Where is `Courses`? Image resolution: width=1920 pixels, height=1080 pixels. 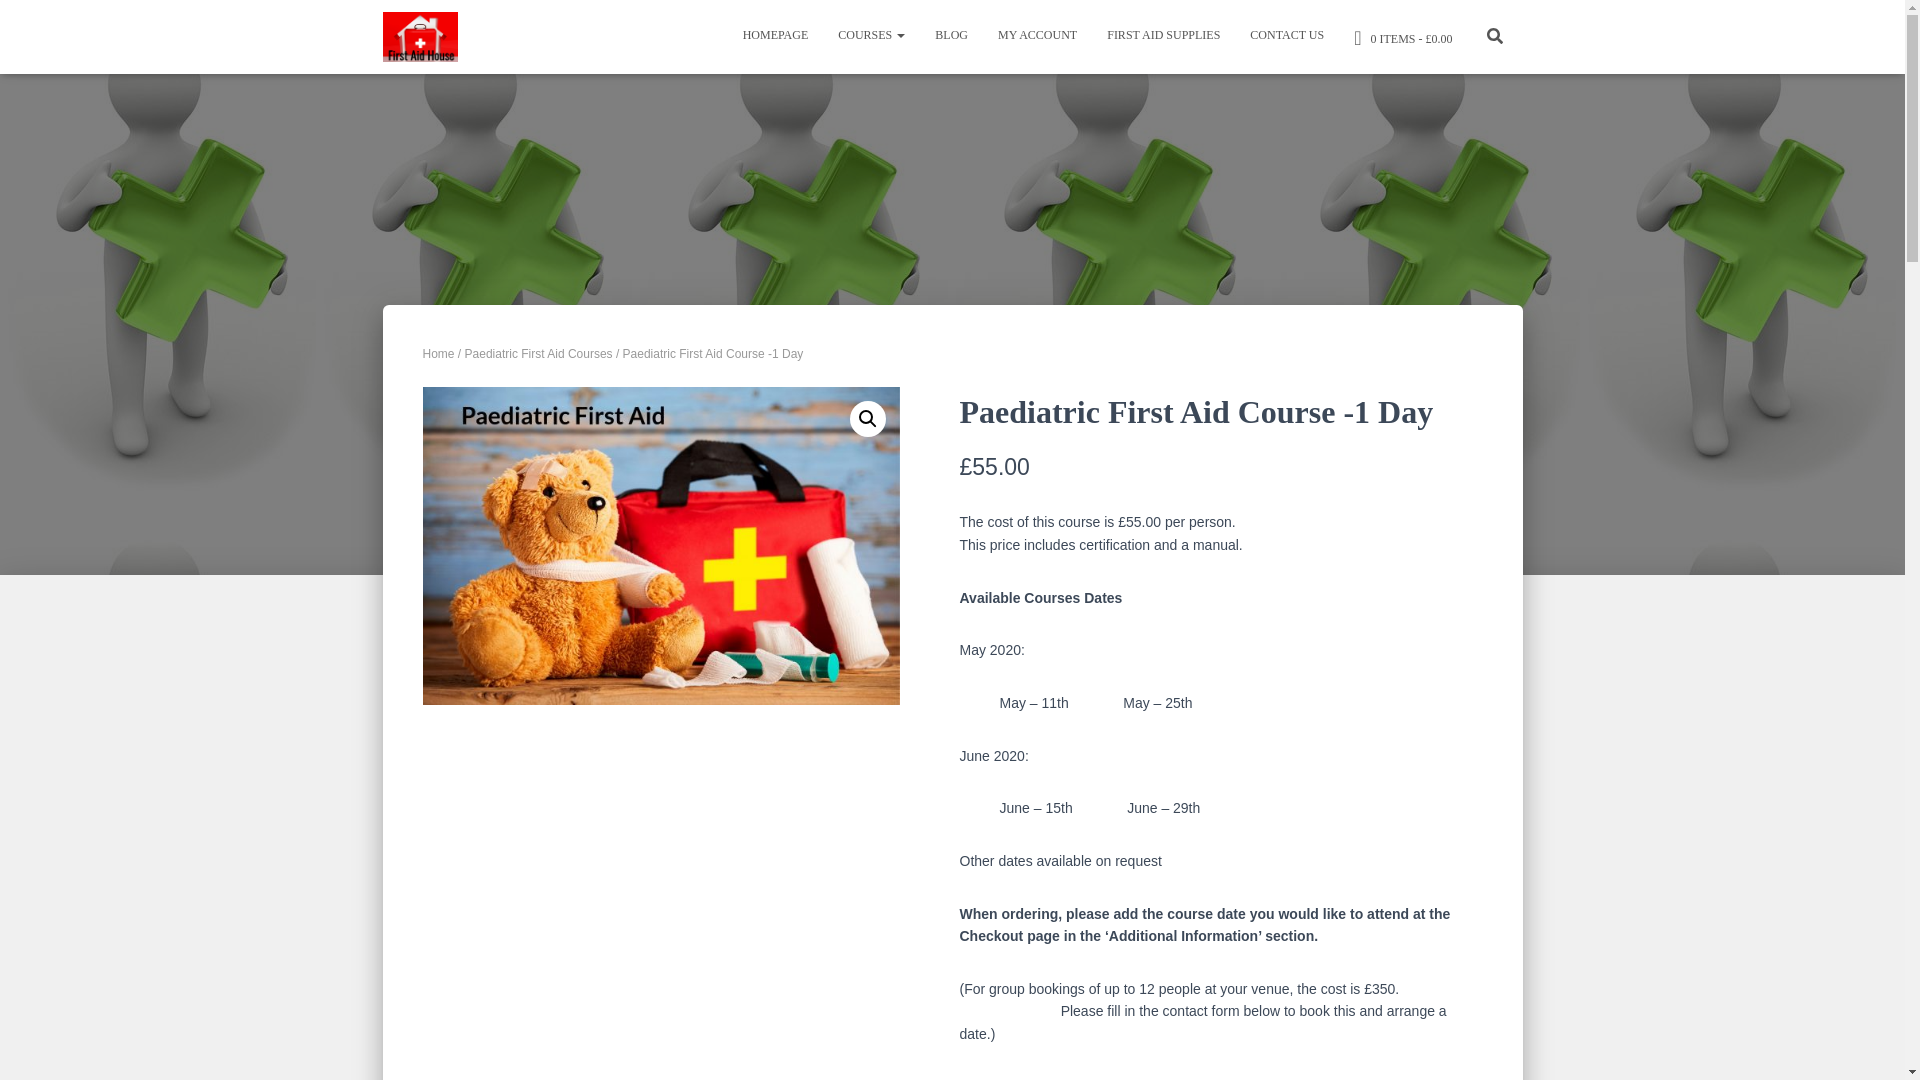
Courses is located at coordinates (871, 34).